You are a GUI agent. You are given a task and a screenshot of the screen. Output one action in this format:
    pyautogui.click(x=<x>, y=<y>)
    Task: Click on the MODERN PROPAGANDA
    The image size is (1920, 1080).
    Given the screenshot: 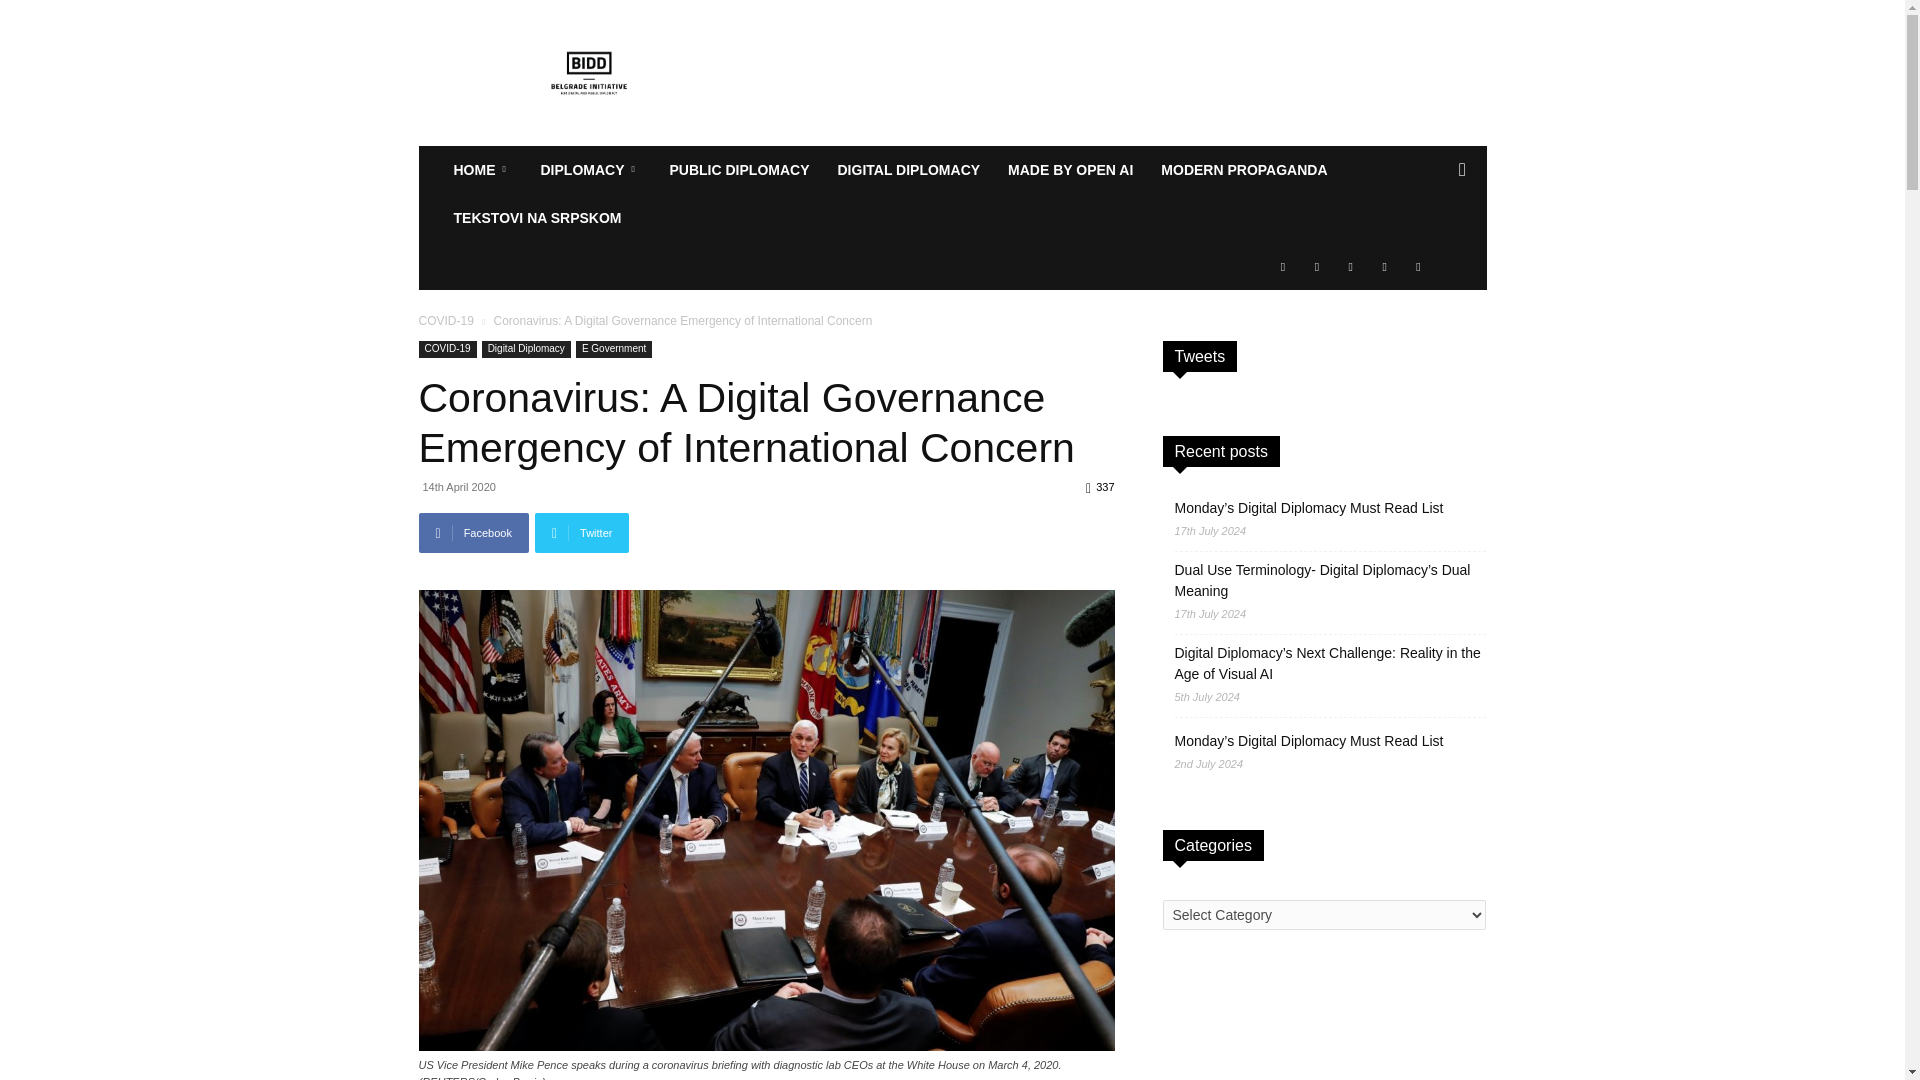 What is the action you would take?
    pyautogui.click(x=1243, y=170)
    